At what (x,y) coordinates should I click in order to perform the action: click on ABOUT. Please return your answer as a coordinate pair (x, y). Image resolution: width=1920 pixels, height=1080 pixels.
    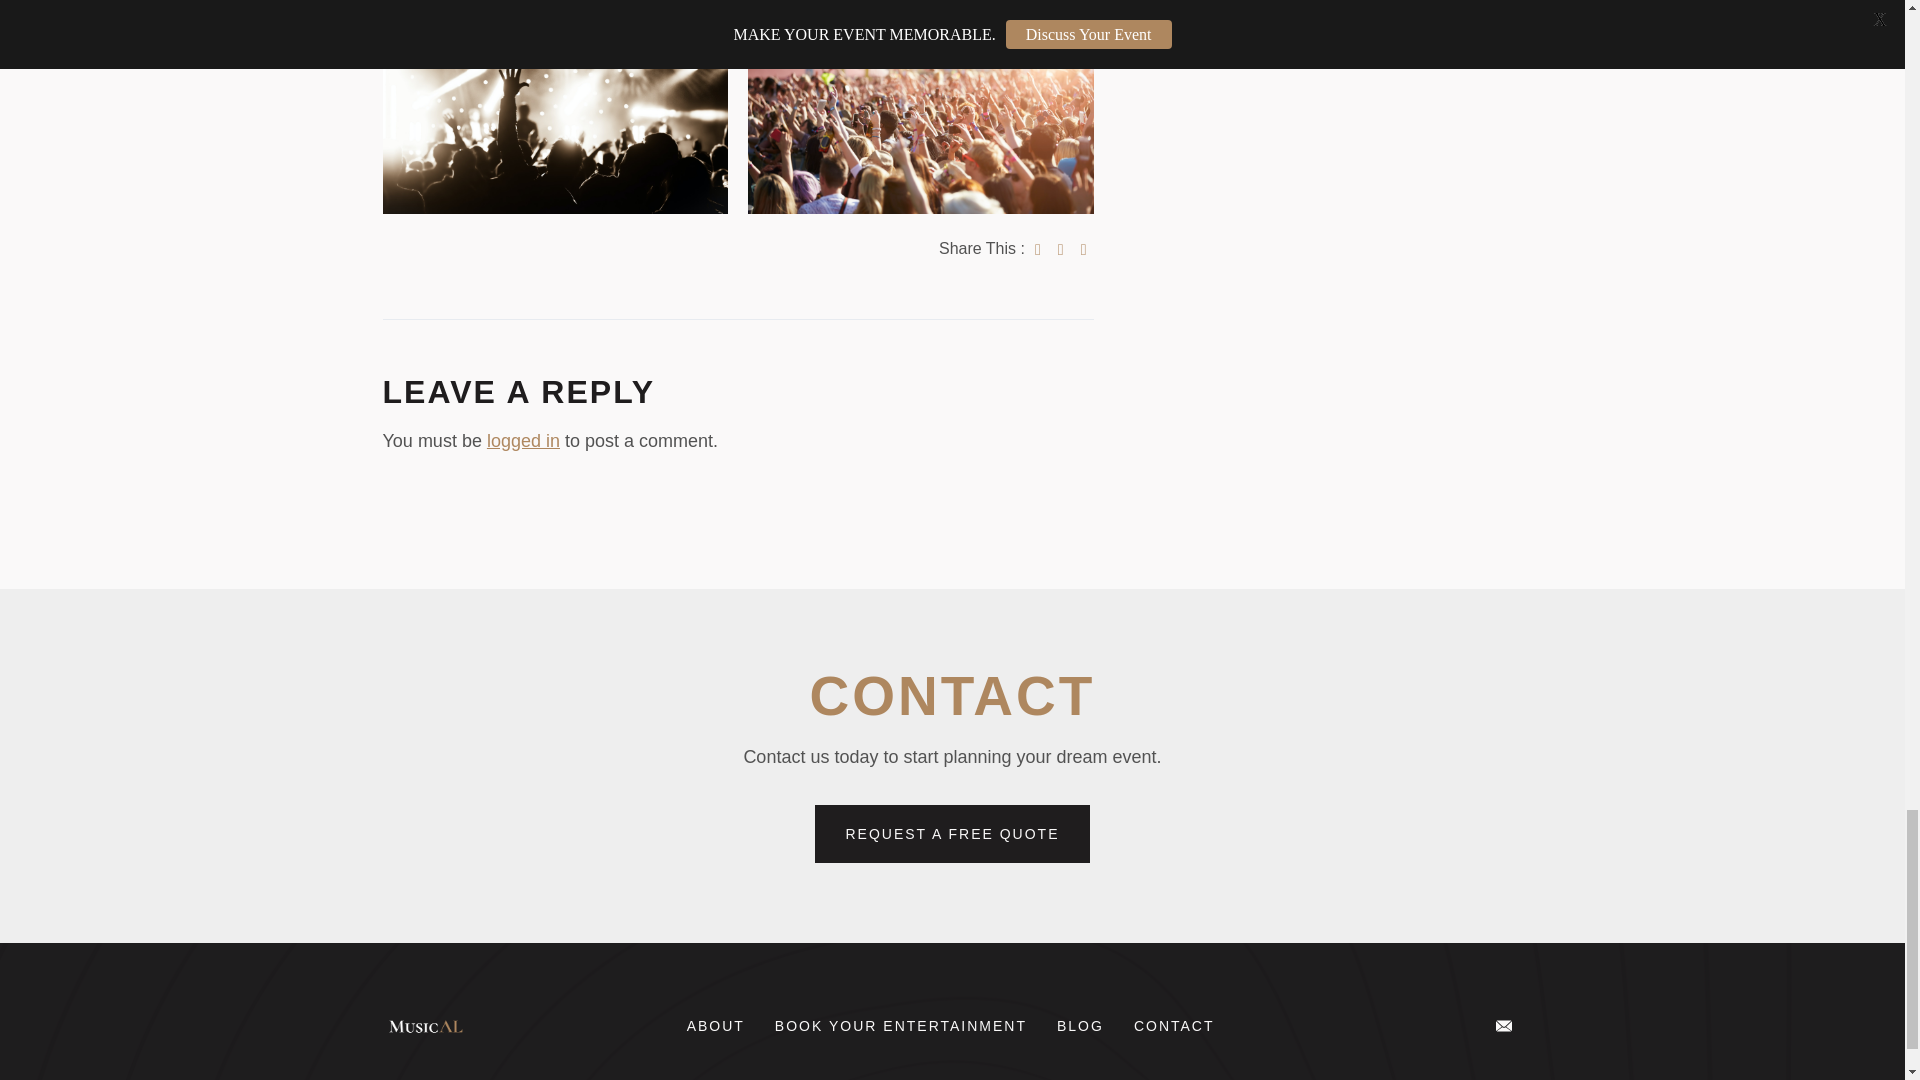
    Looking at the image, I should click on (716, 1026).